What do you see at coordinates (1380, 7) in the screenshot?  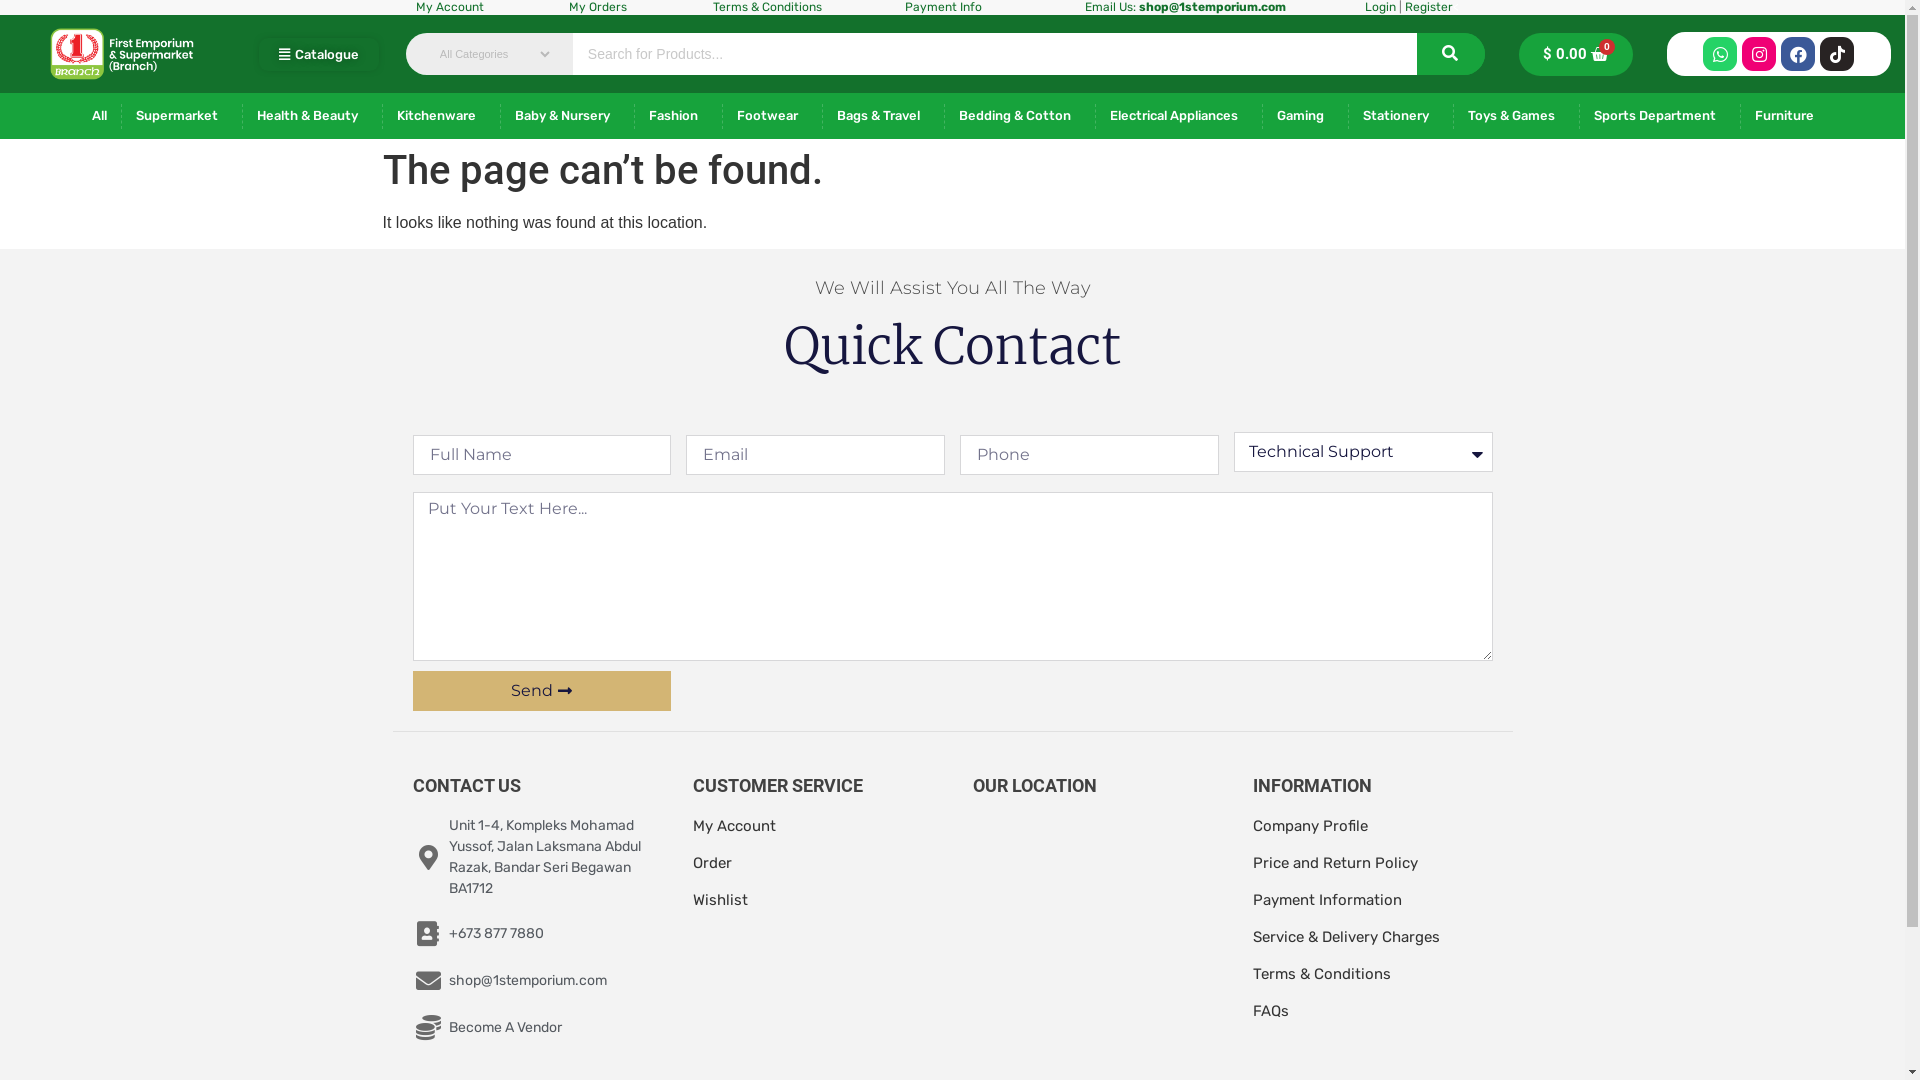 I see `Login` at bounding box center [1380, 7].